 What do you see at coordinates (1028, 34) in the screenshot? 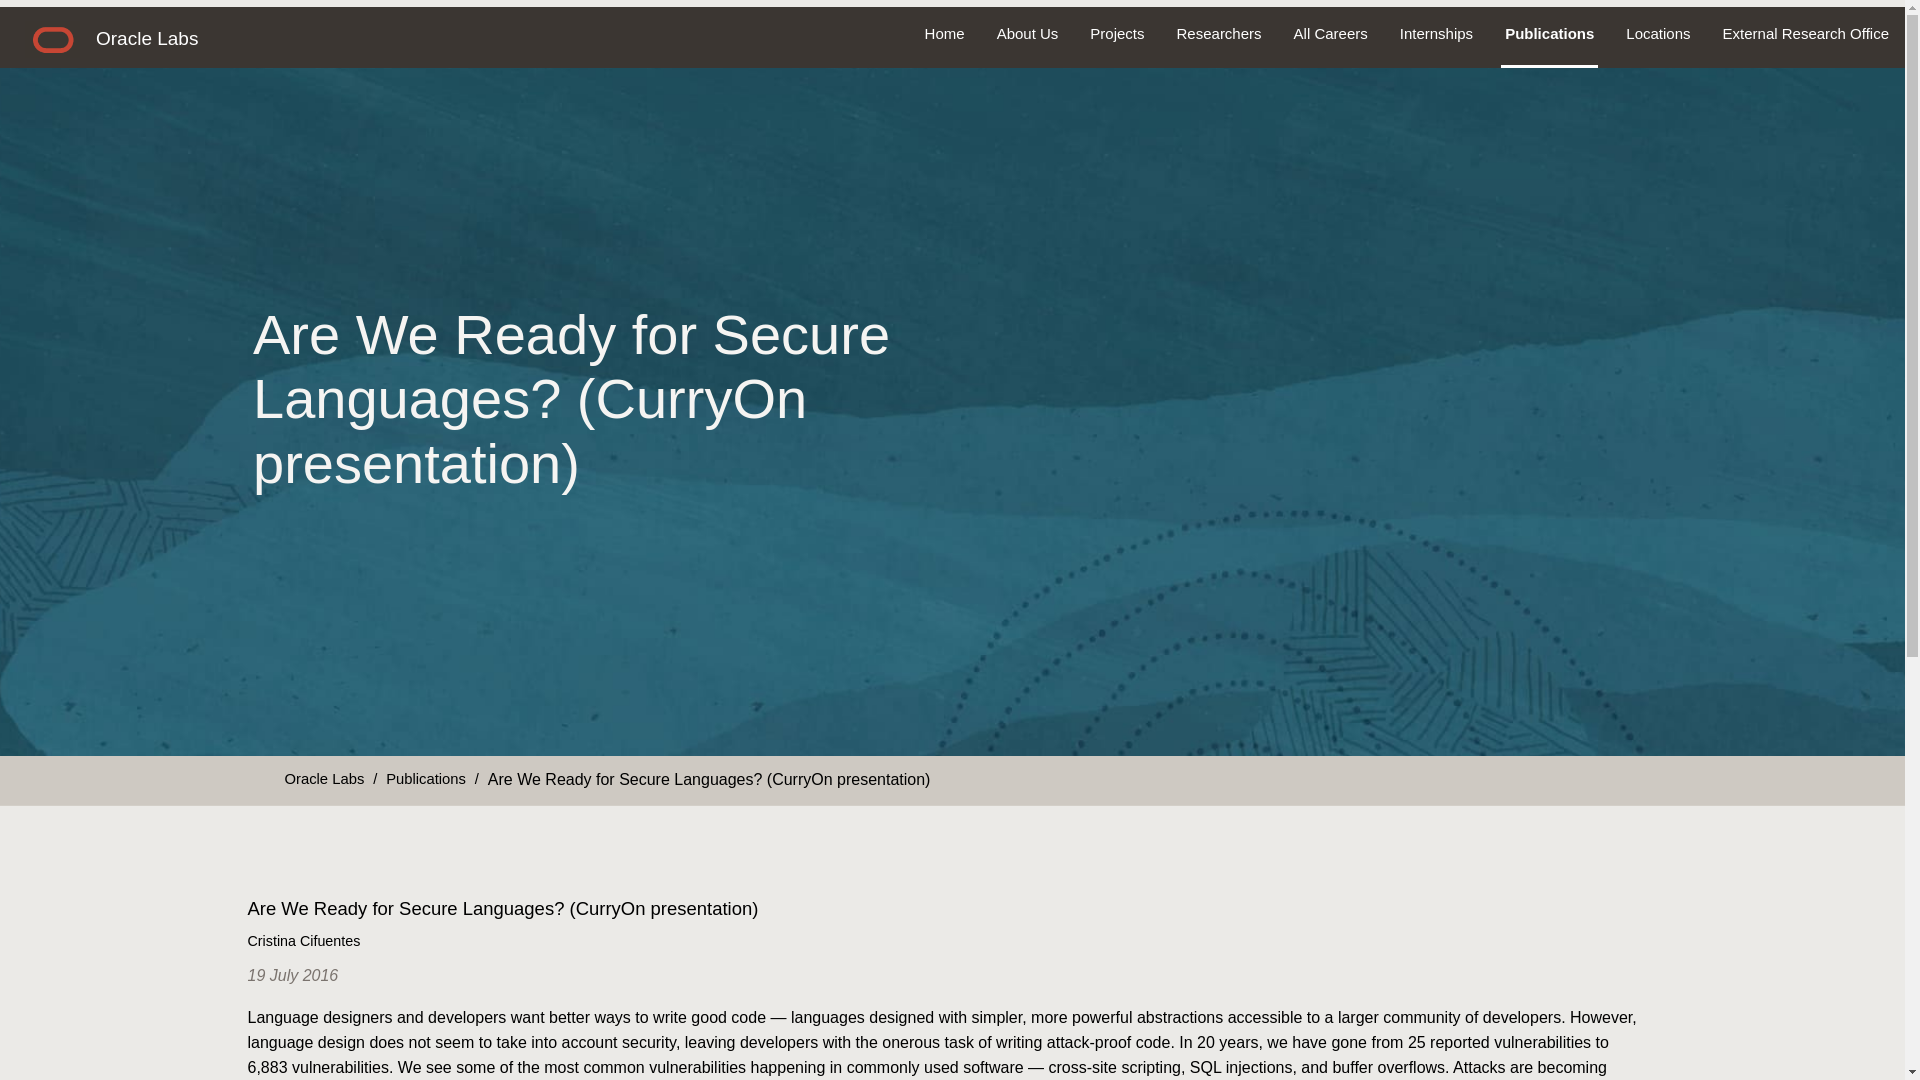
I see `About Us` at bounding box center [1028, 34].